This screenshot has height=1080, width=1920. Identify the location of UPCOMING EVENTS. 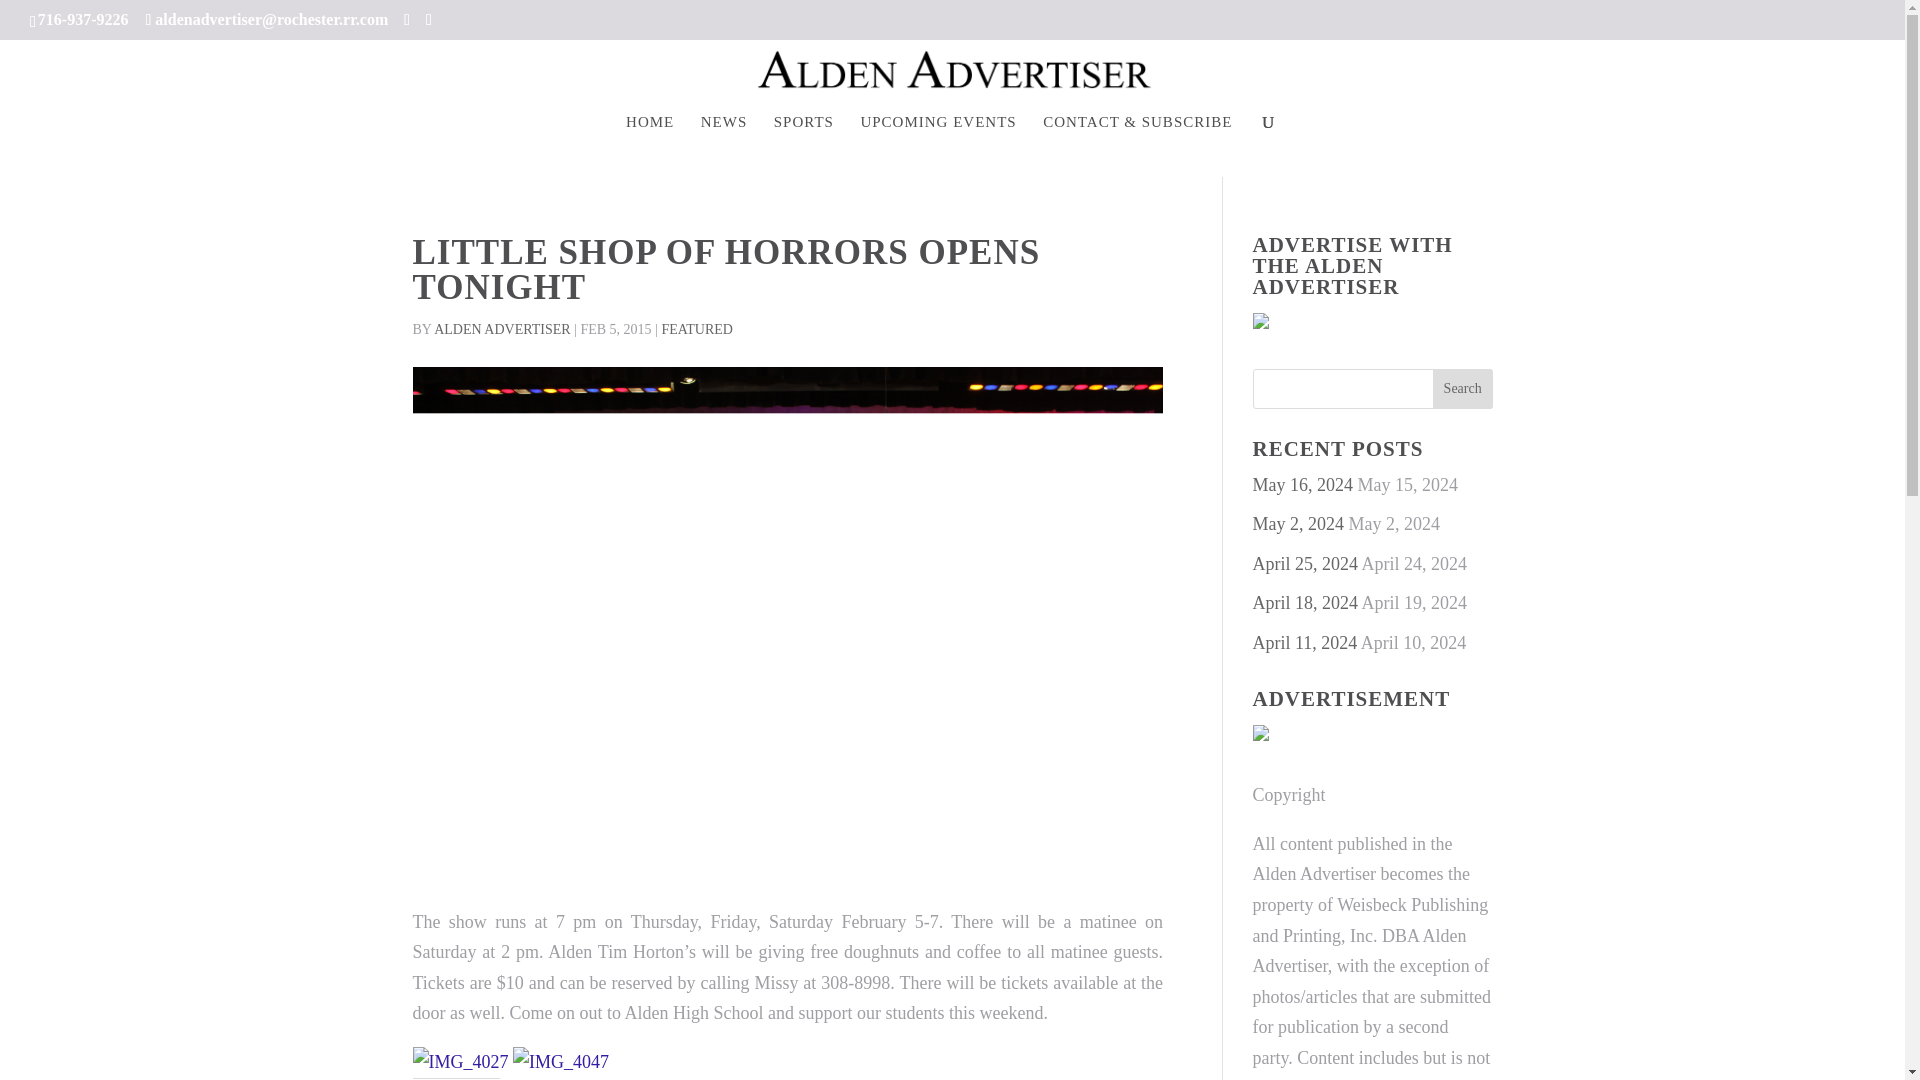
(938, 128).